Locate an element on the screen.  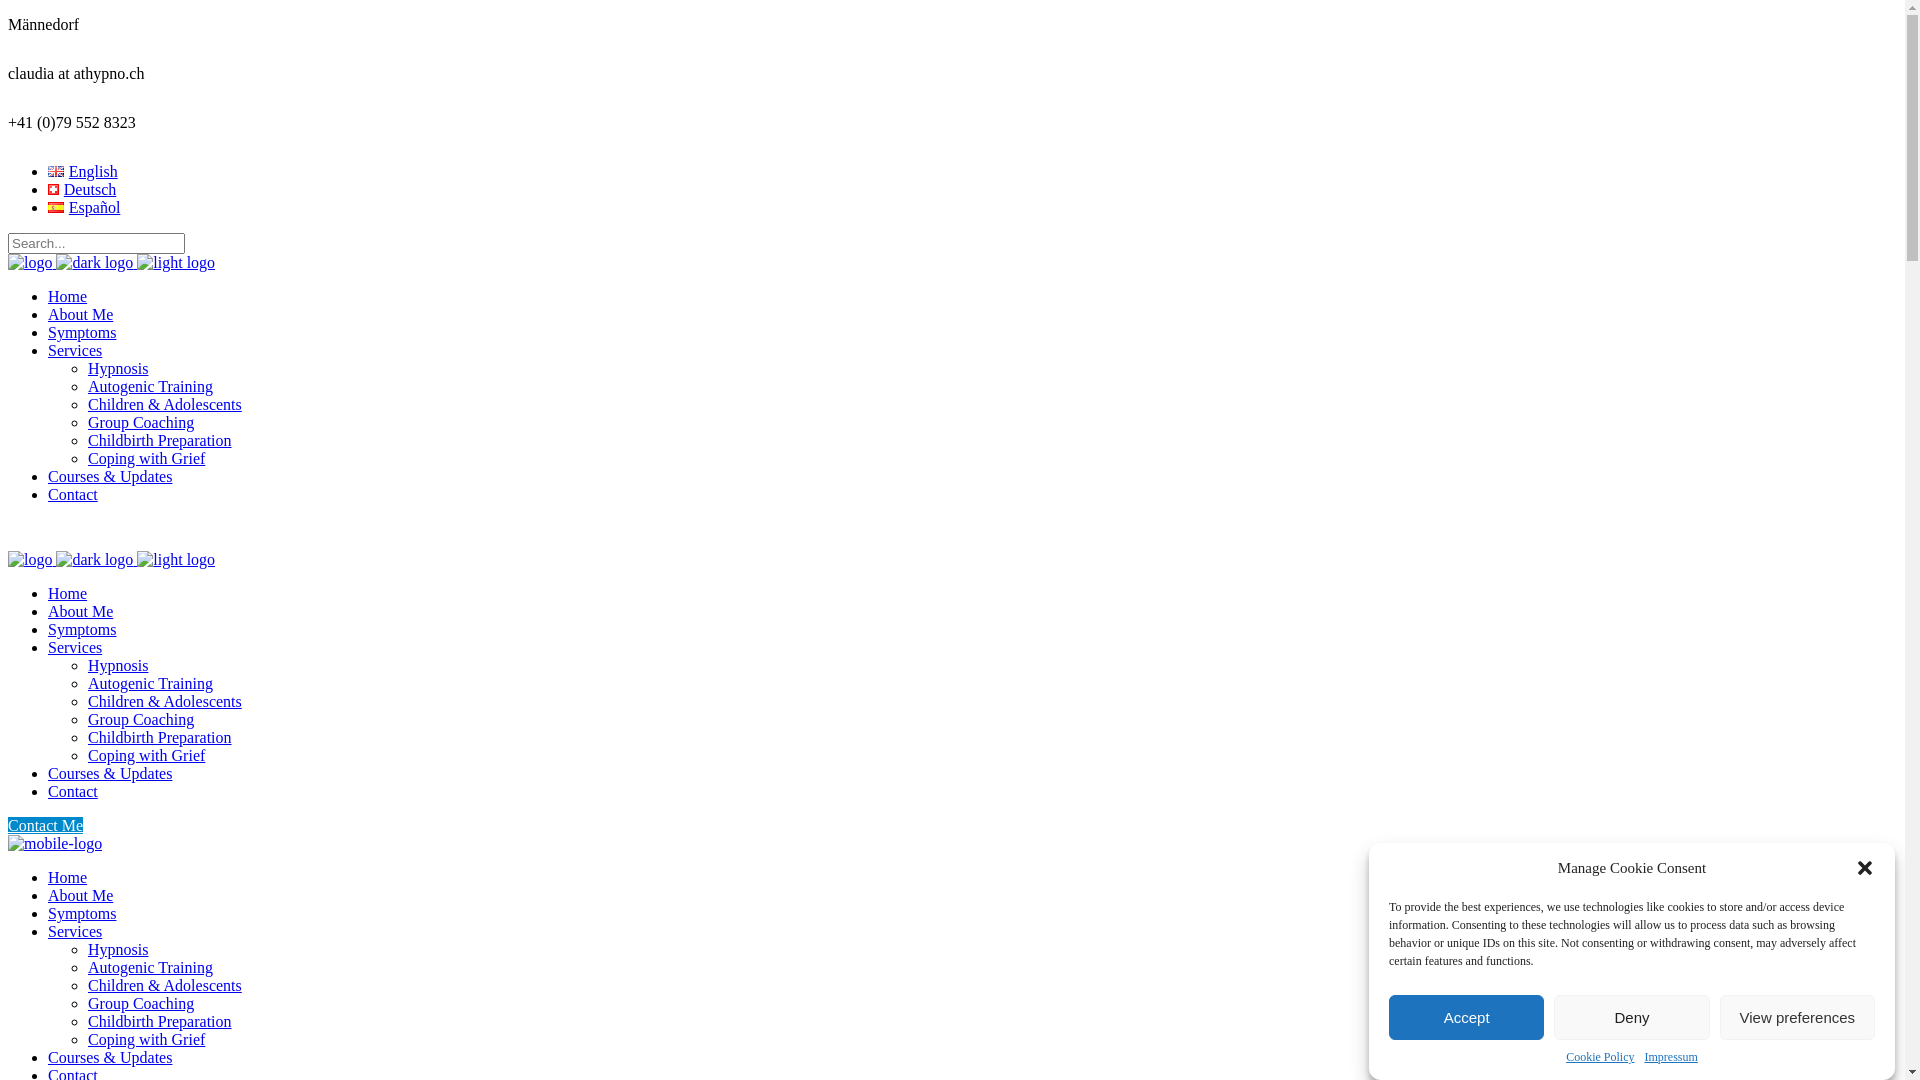
View preferences is located at coordinates (1798, 1018).